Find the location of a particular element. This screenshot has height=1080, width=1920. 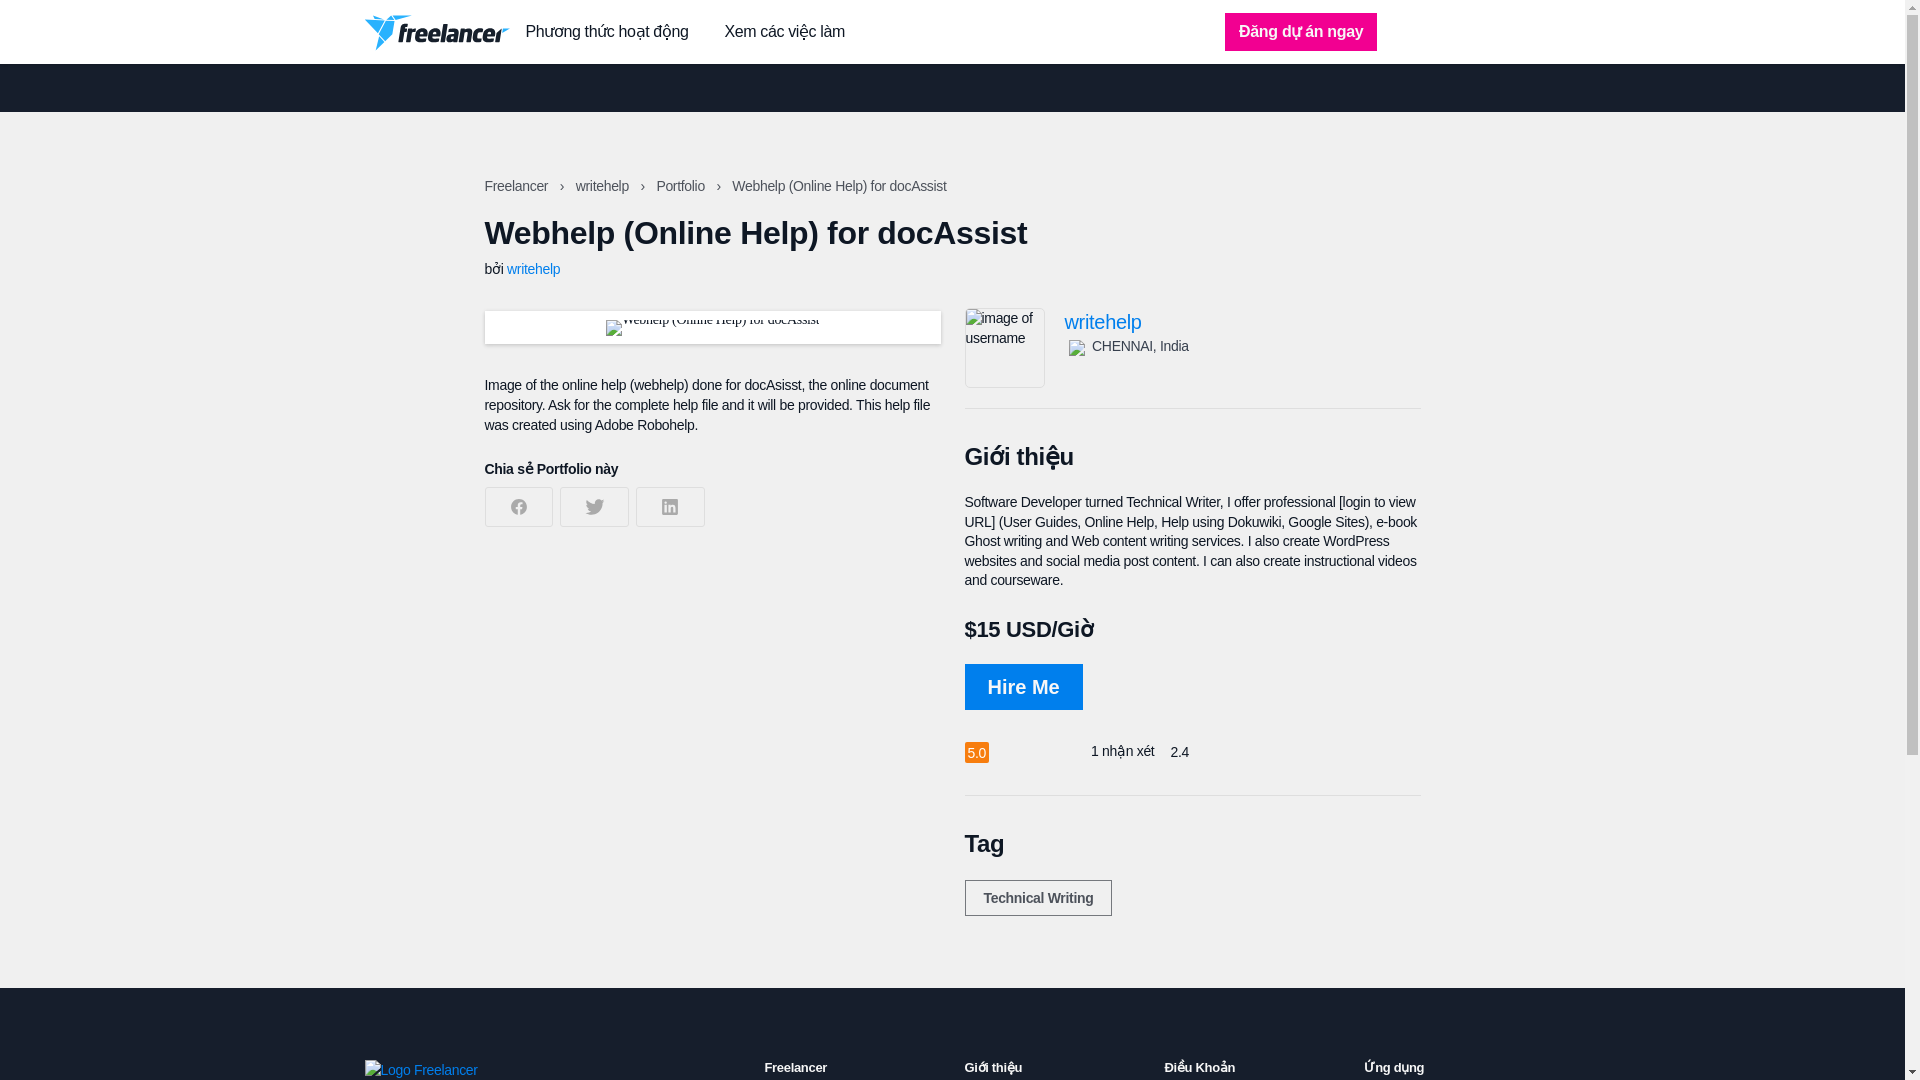

Freelancer is located at coordinates (517, 186).